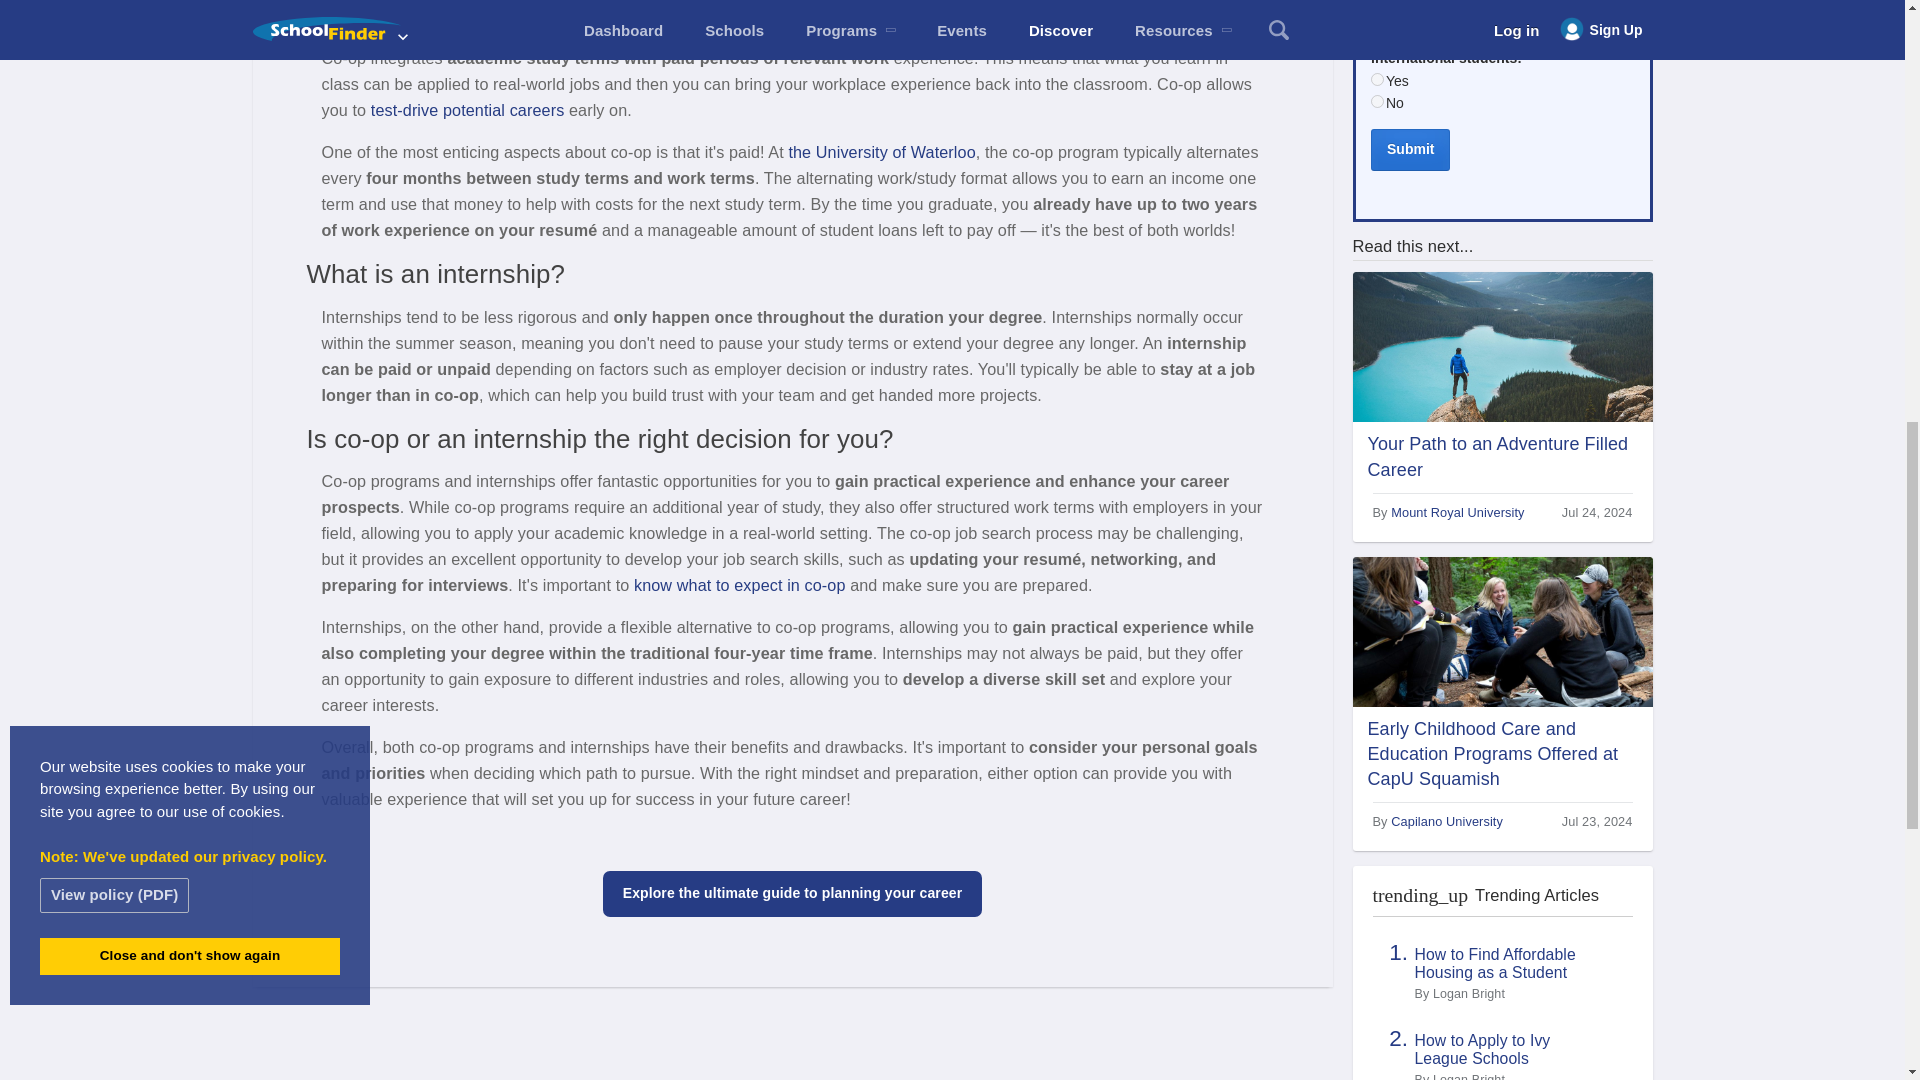 Image resolution: width=1920 pixels, height=1080 pixels. What do you see at coordinates (881, 151) in the screenshot?
I see `the University of Waterloo` at bounding box center [881, 151].